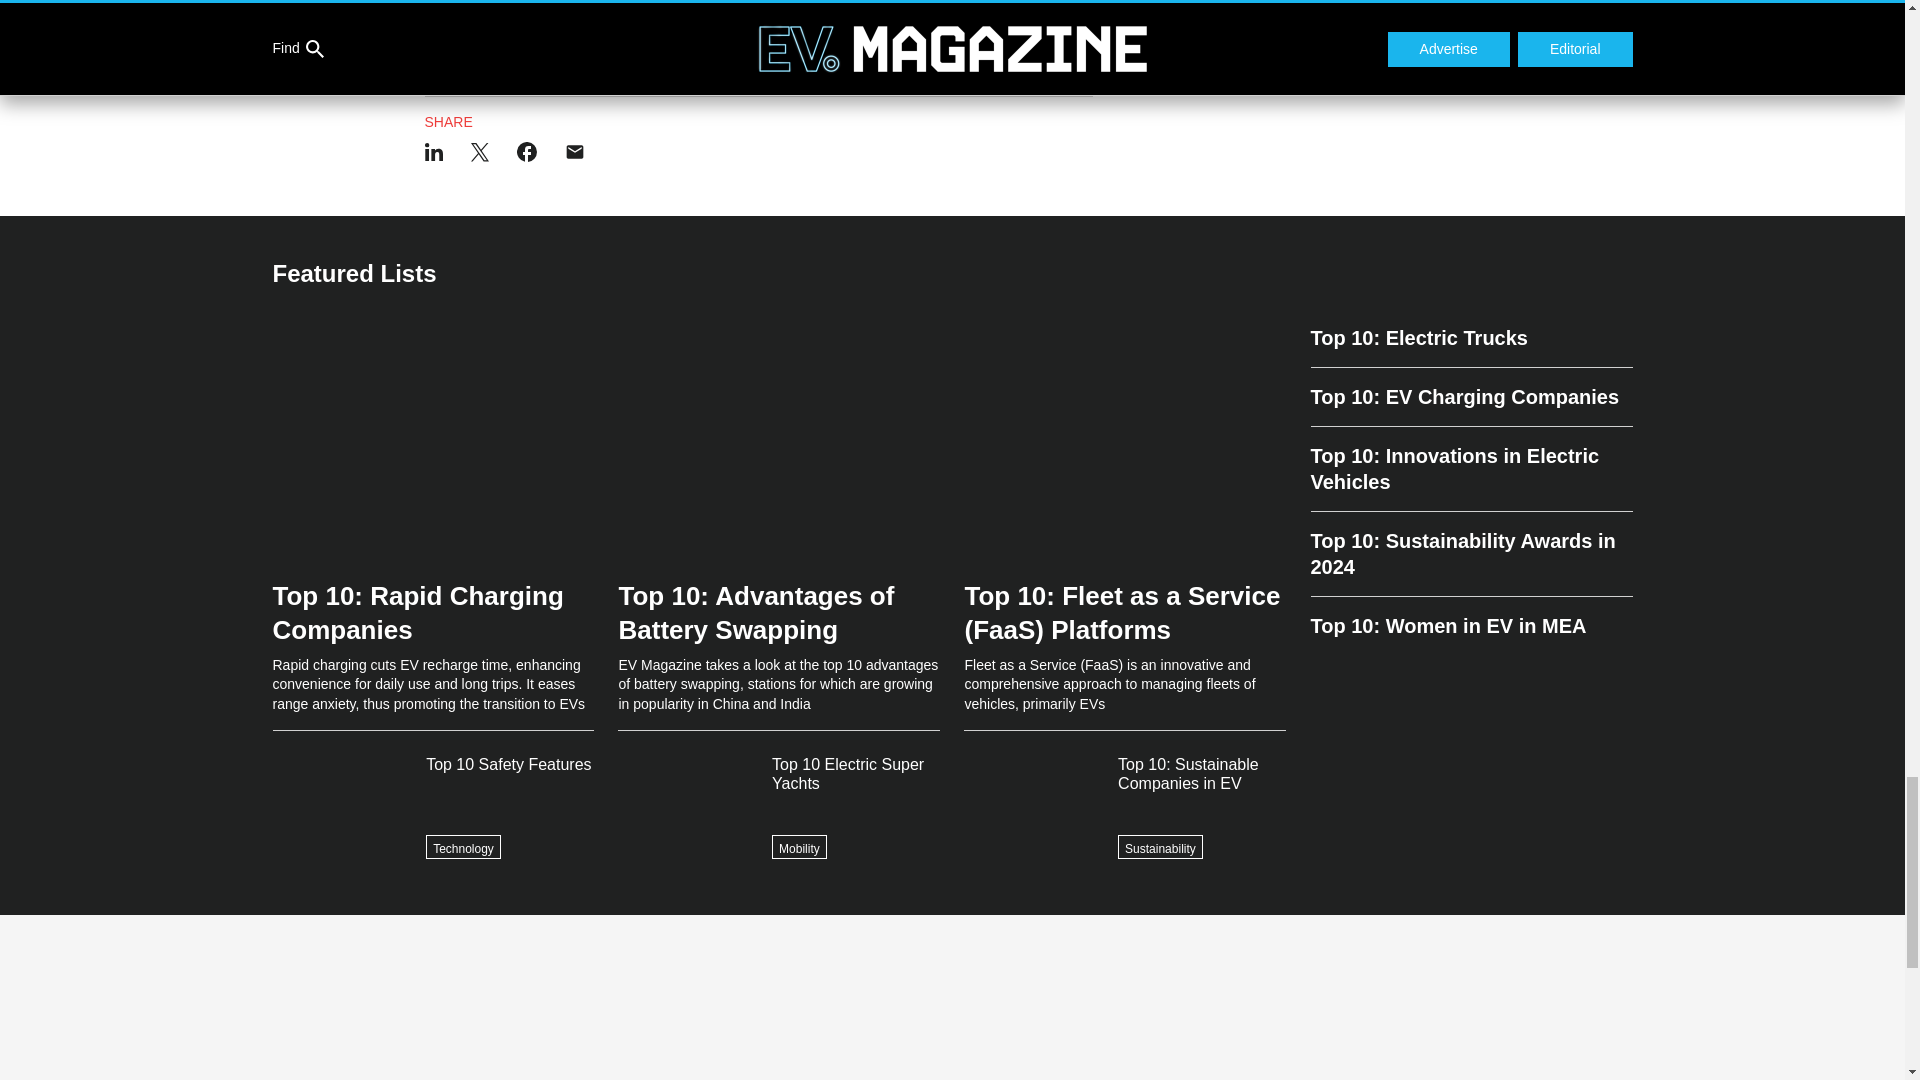  What do you see at coordinates (676, 44) in the screenshot?
I see `FLEETANDCOMMERCIAL` at bounding box center [676, 44].